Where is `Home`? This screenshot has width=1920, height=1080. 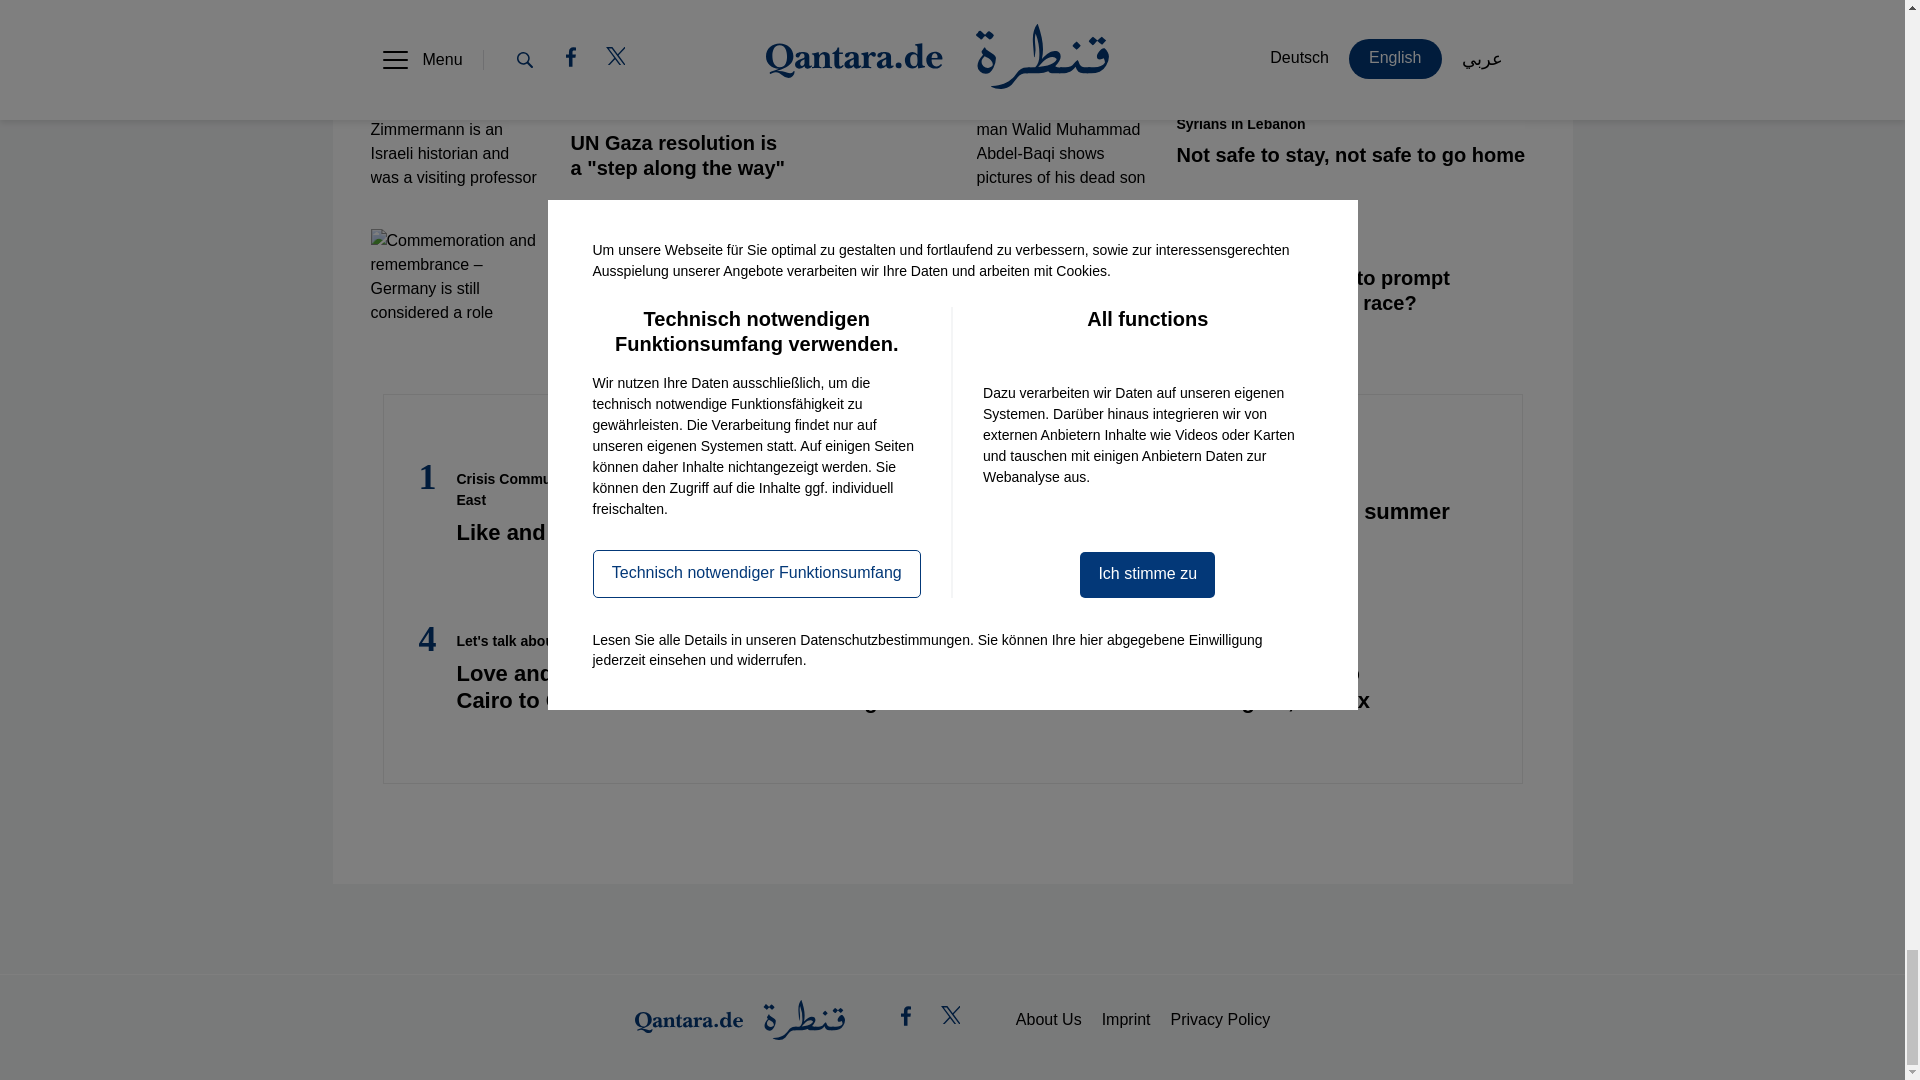
Home is located at coordinates (740, 1020).